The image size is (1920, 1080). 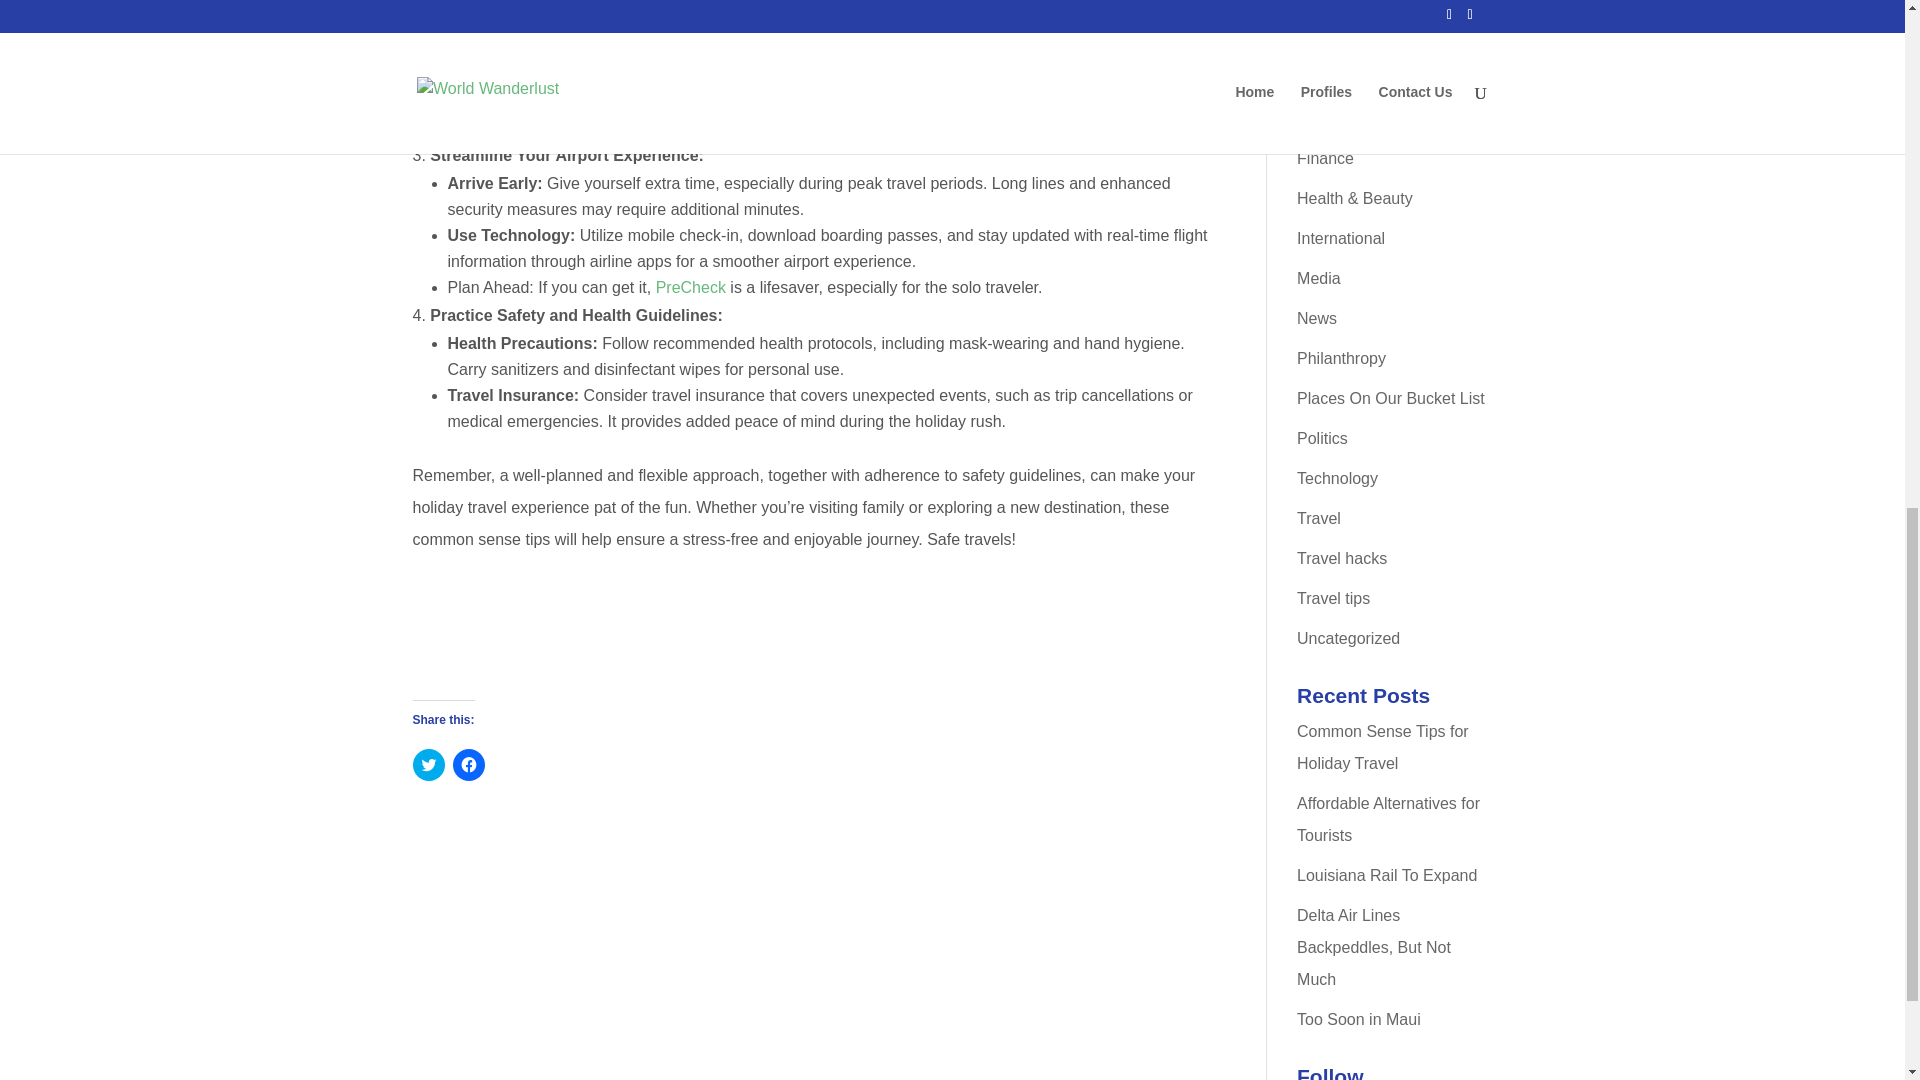 What do you see at coordinates (1358, 1019) in the screenshot?
I see `Too Soon in Maui` at bounding box center [1358, 1019].